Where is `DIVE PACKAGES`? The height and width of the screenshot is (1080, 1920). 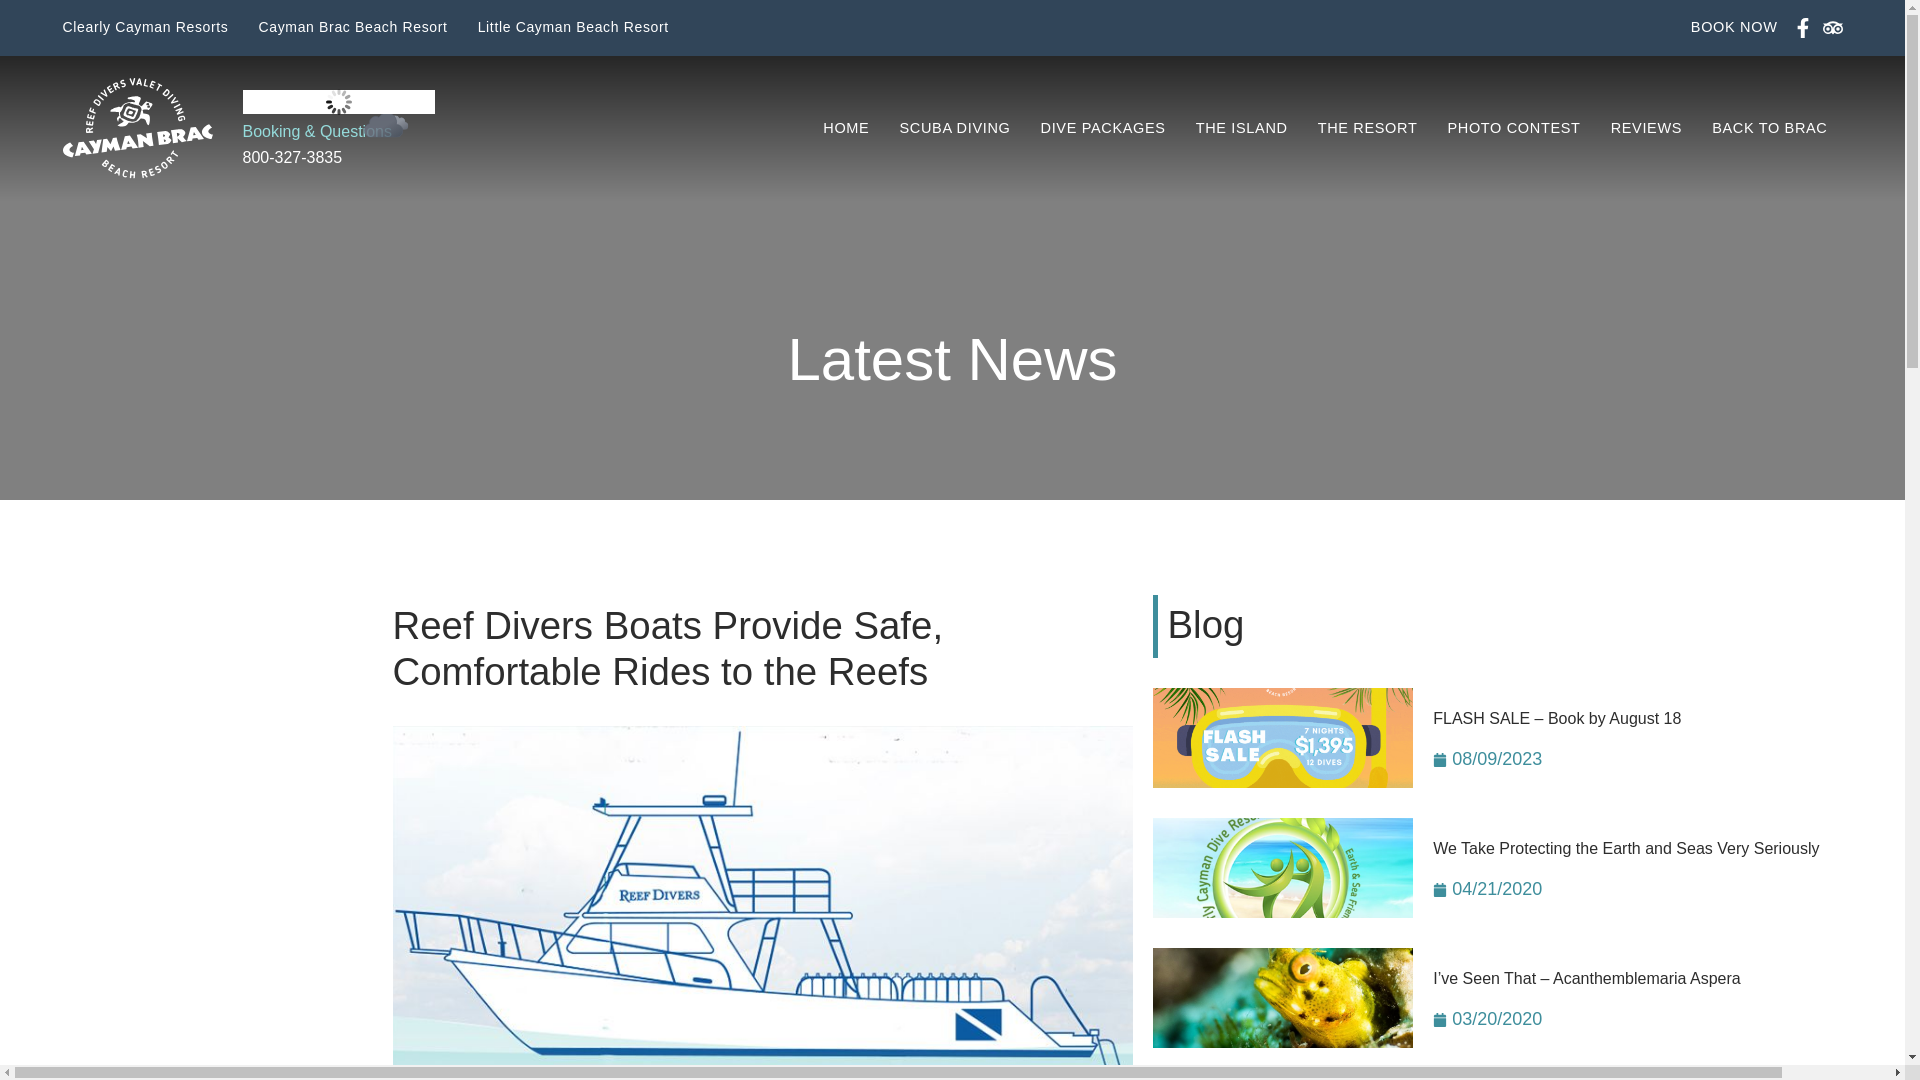 DIVE PACKAGES is located at coordinates (1102, 128).